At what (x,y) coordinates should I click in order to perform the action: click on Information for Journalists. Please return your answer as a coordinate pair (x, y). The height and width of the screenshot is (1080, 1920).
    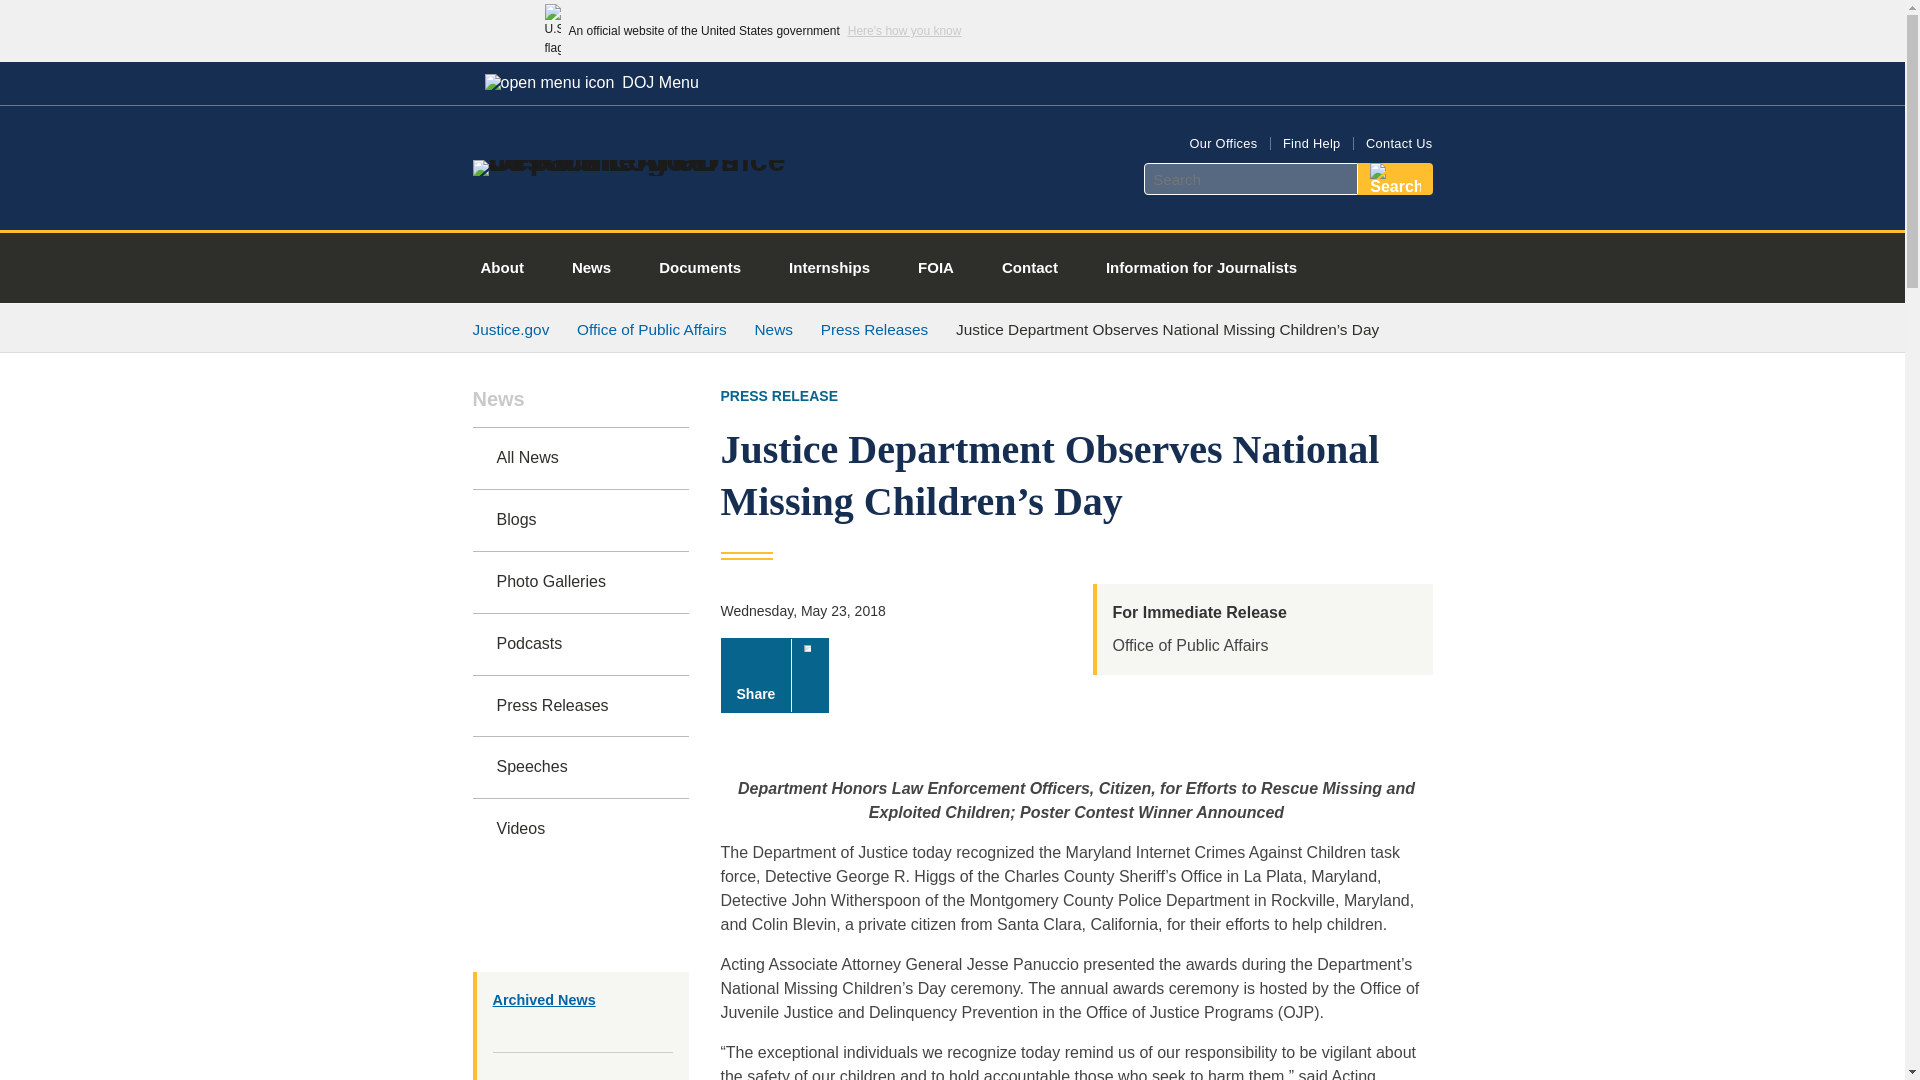
    Looking at the image, I should click on (1201, 268).